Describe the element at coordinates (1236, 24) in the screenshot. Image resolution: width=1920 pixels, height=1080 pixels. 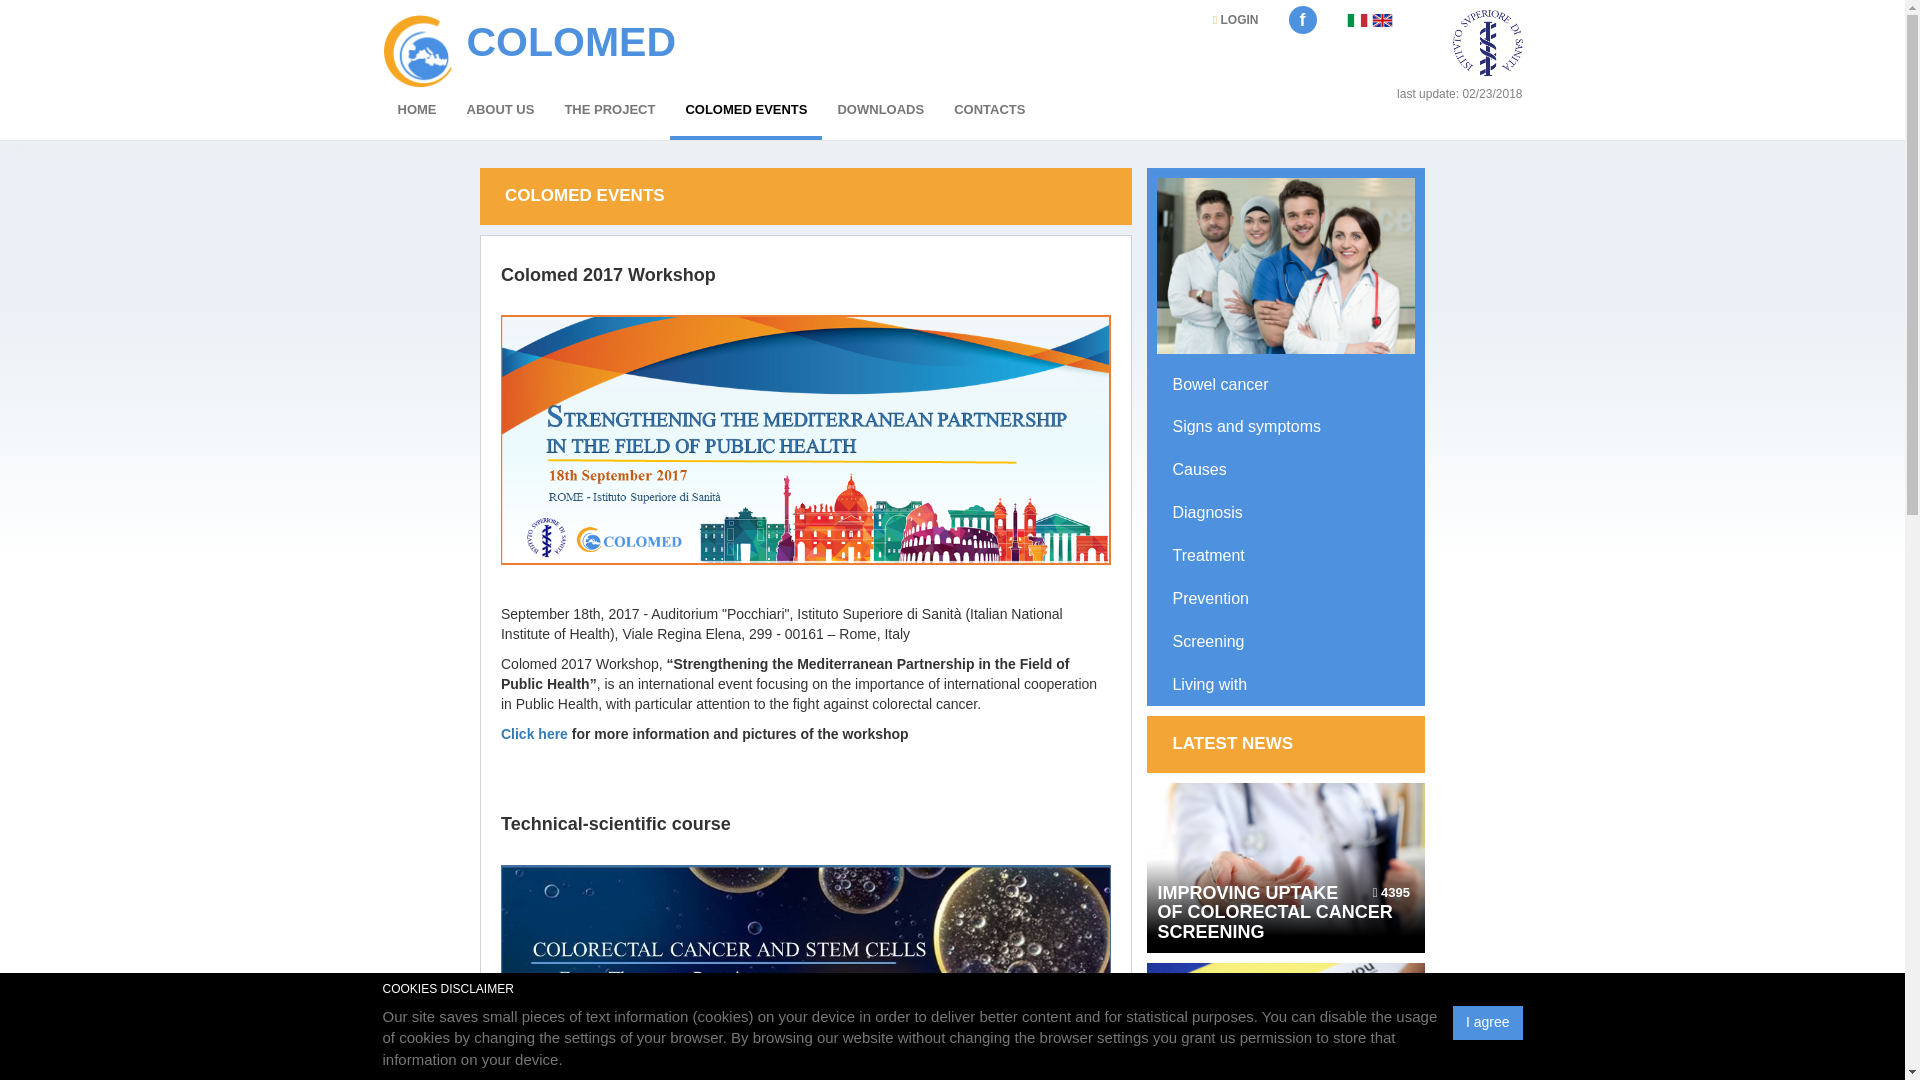
I see `LOGIN` at that location.